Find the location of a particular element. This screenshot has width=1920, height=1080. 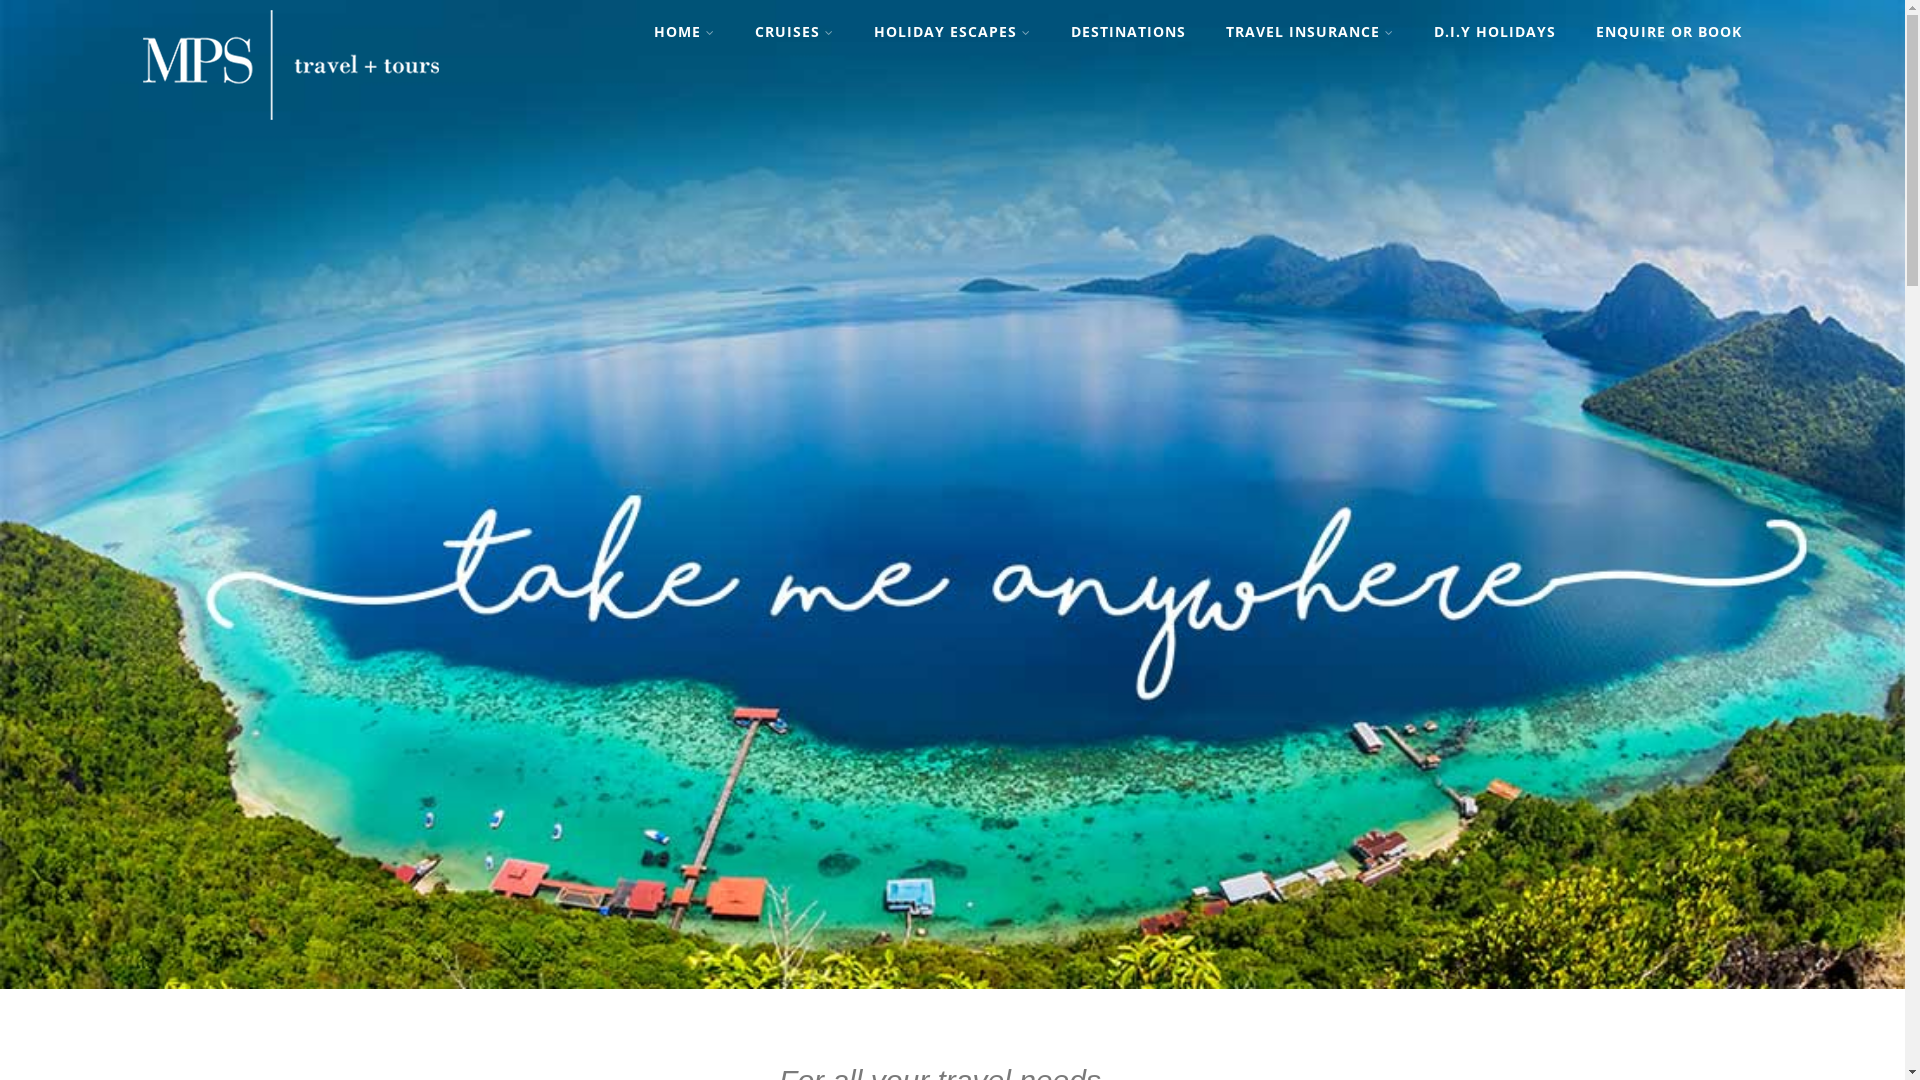

MPS Travel + Tours is located at coordinates (291, 126).